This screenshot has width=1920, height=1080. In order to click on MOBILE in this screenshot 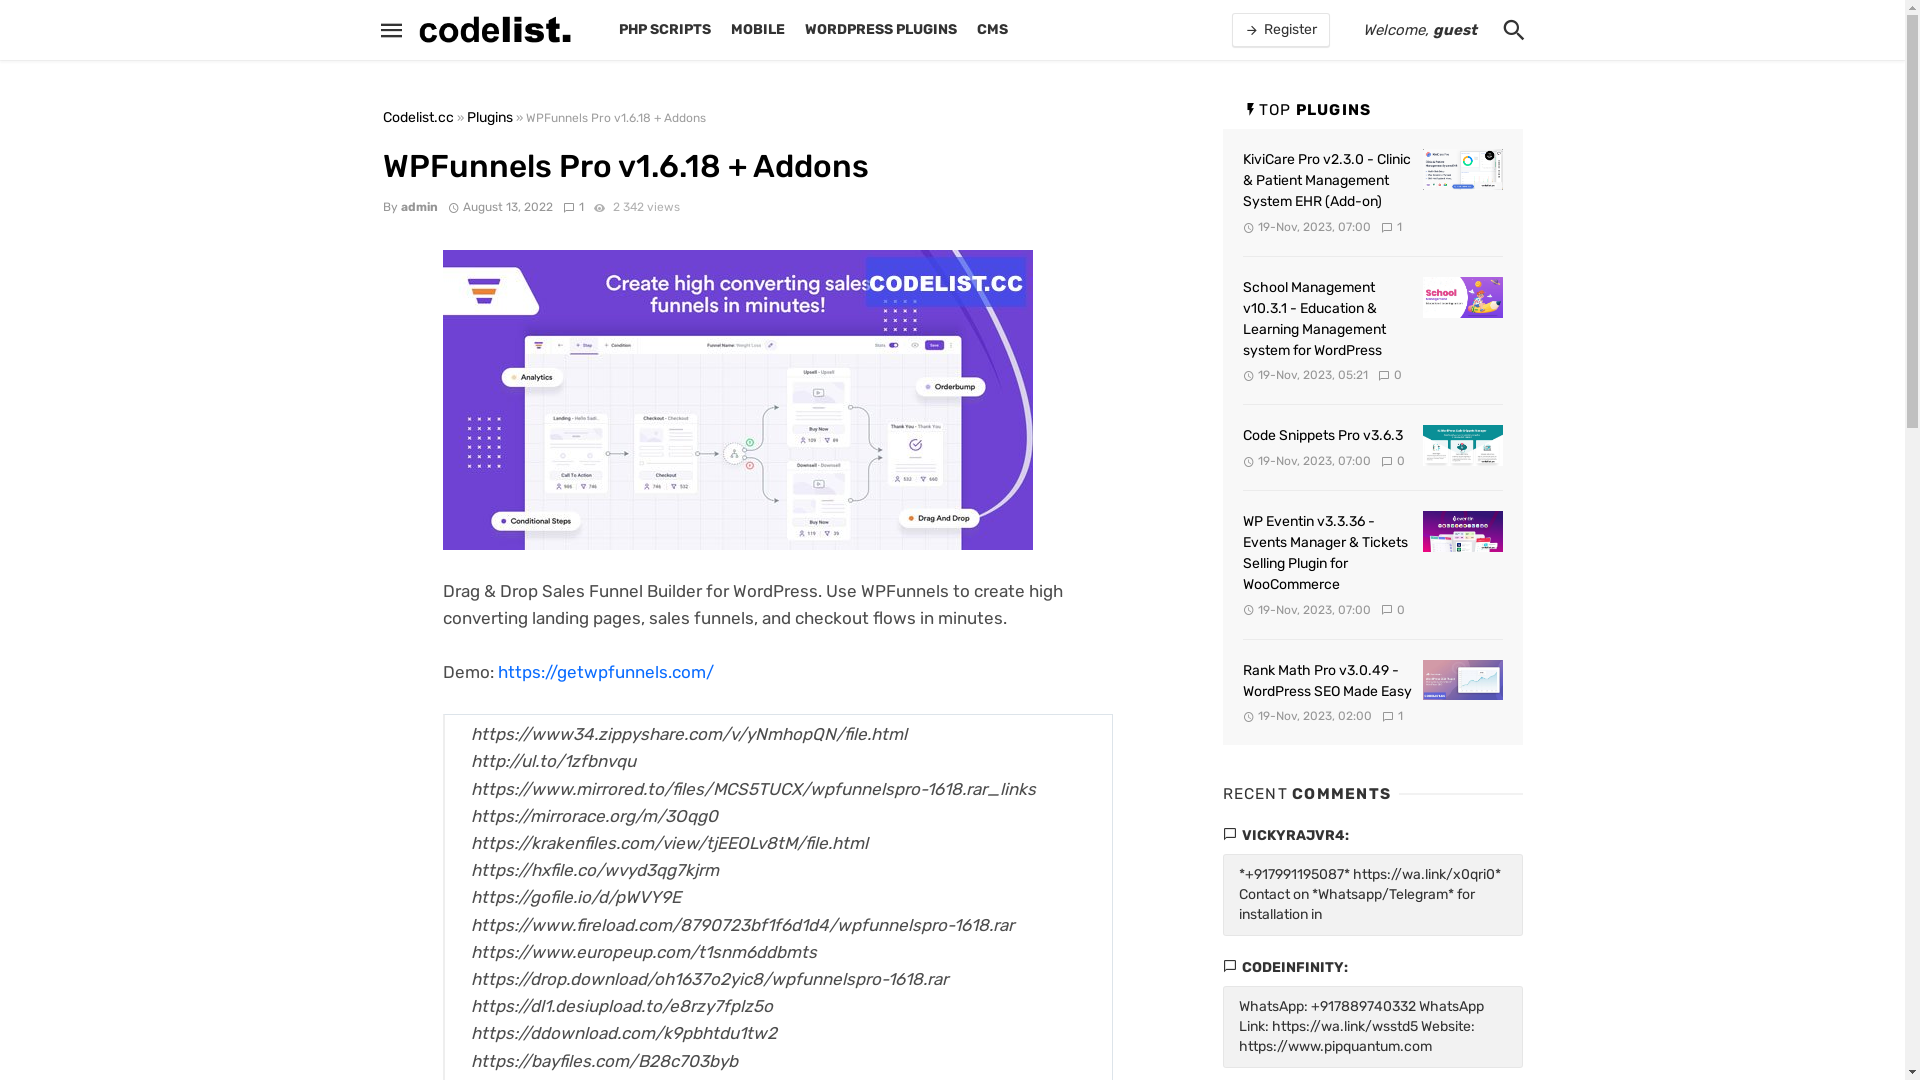, I will do `click(758, 30)`.